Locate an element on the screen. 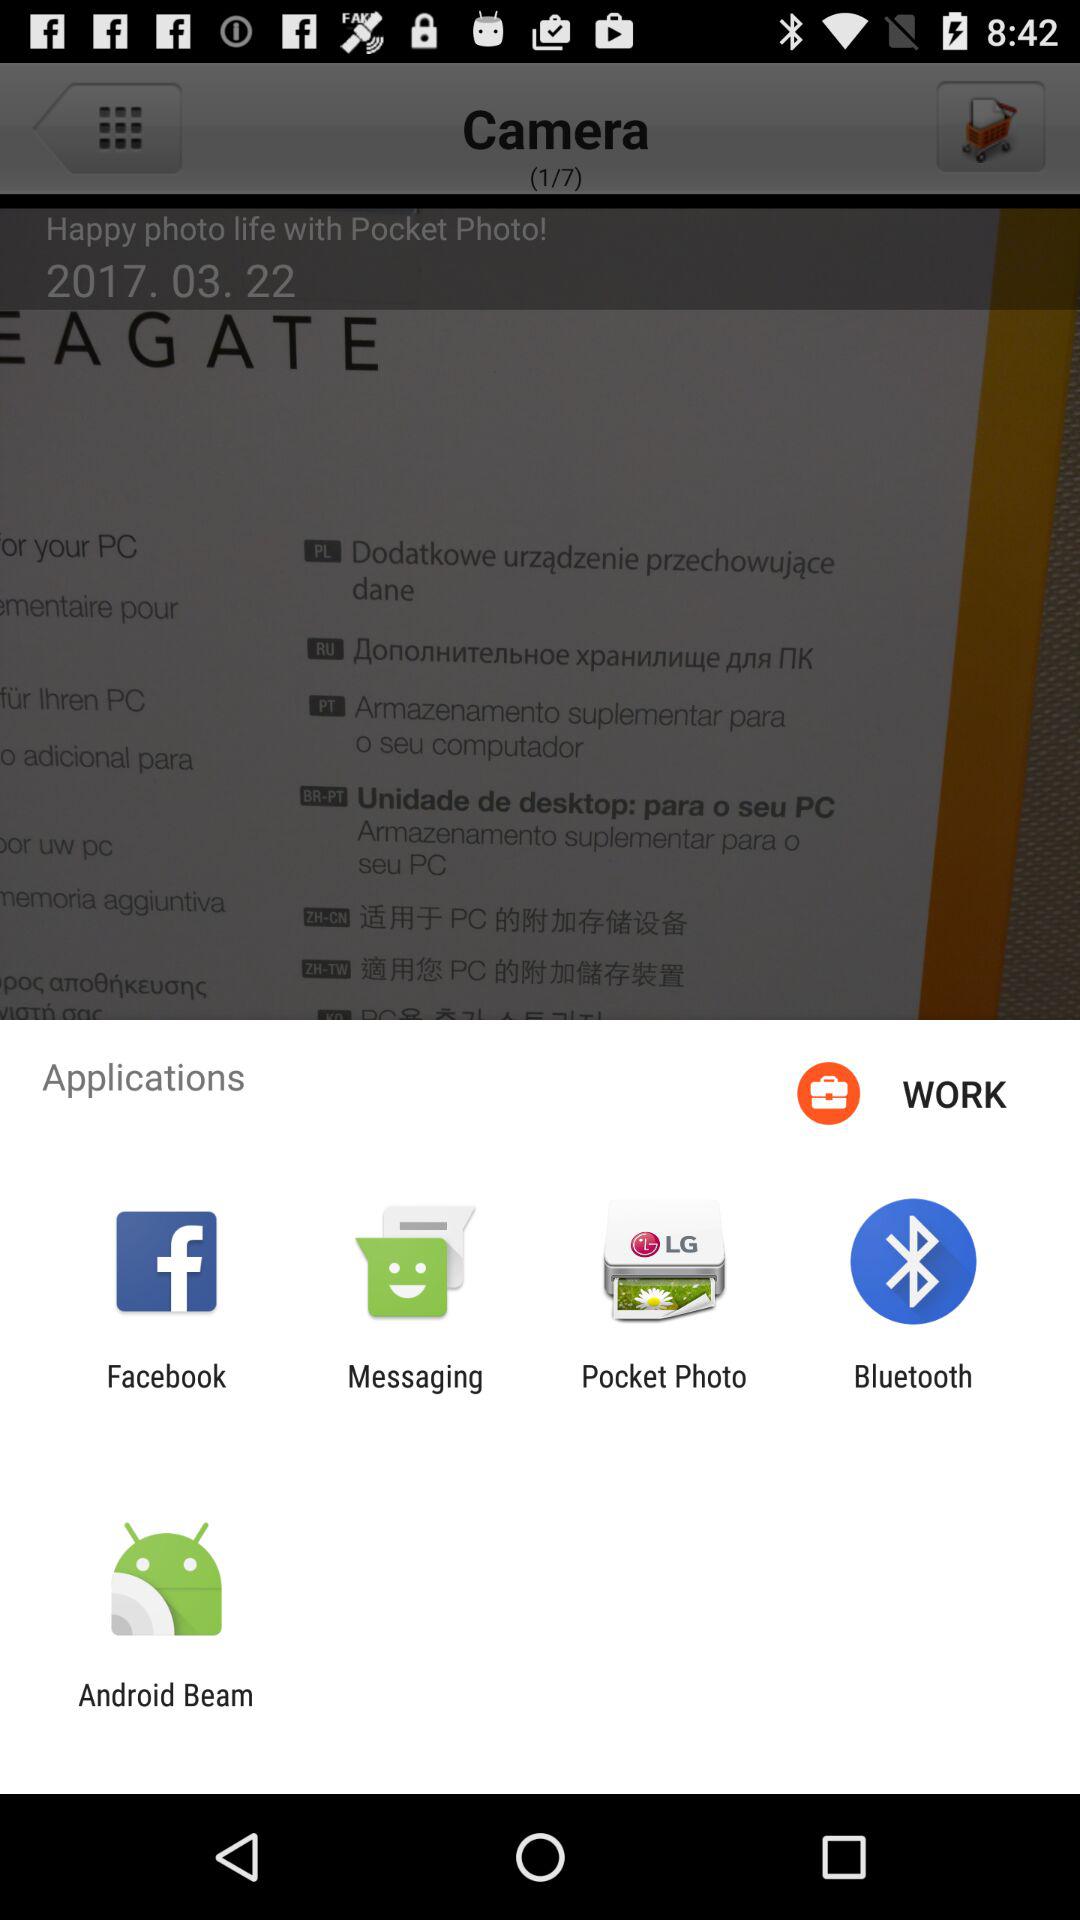 This screenshot has height=1920, width=1080. open the android beam app is located at coordinates (166, 1712).